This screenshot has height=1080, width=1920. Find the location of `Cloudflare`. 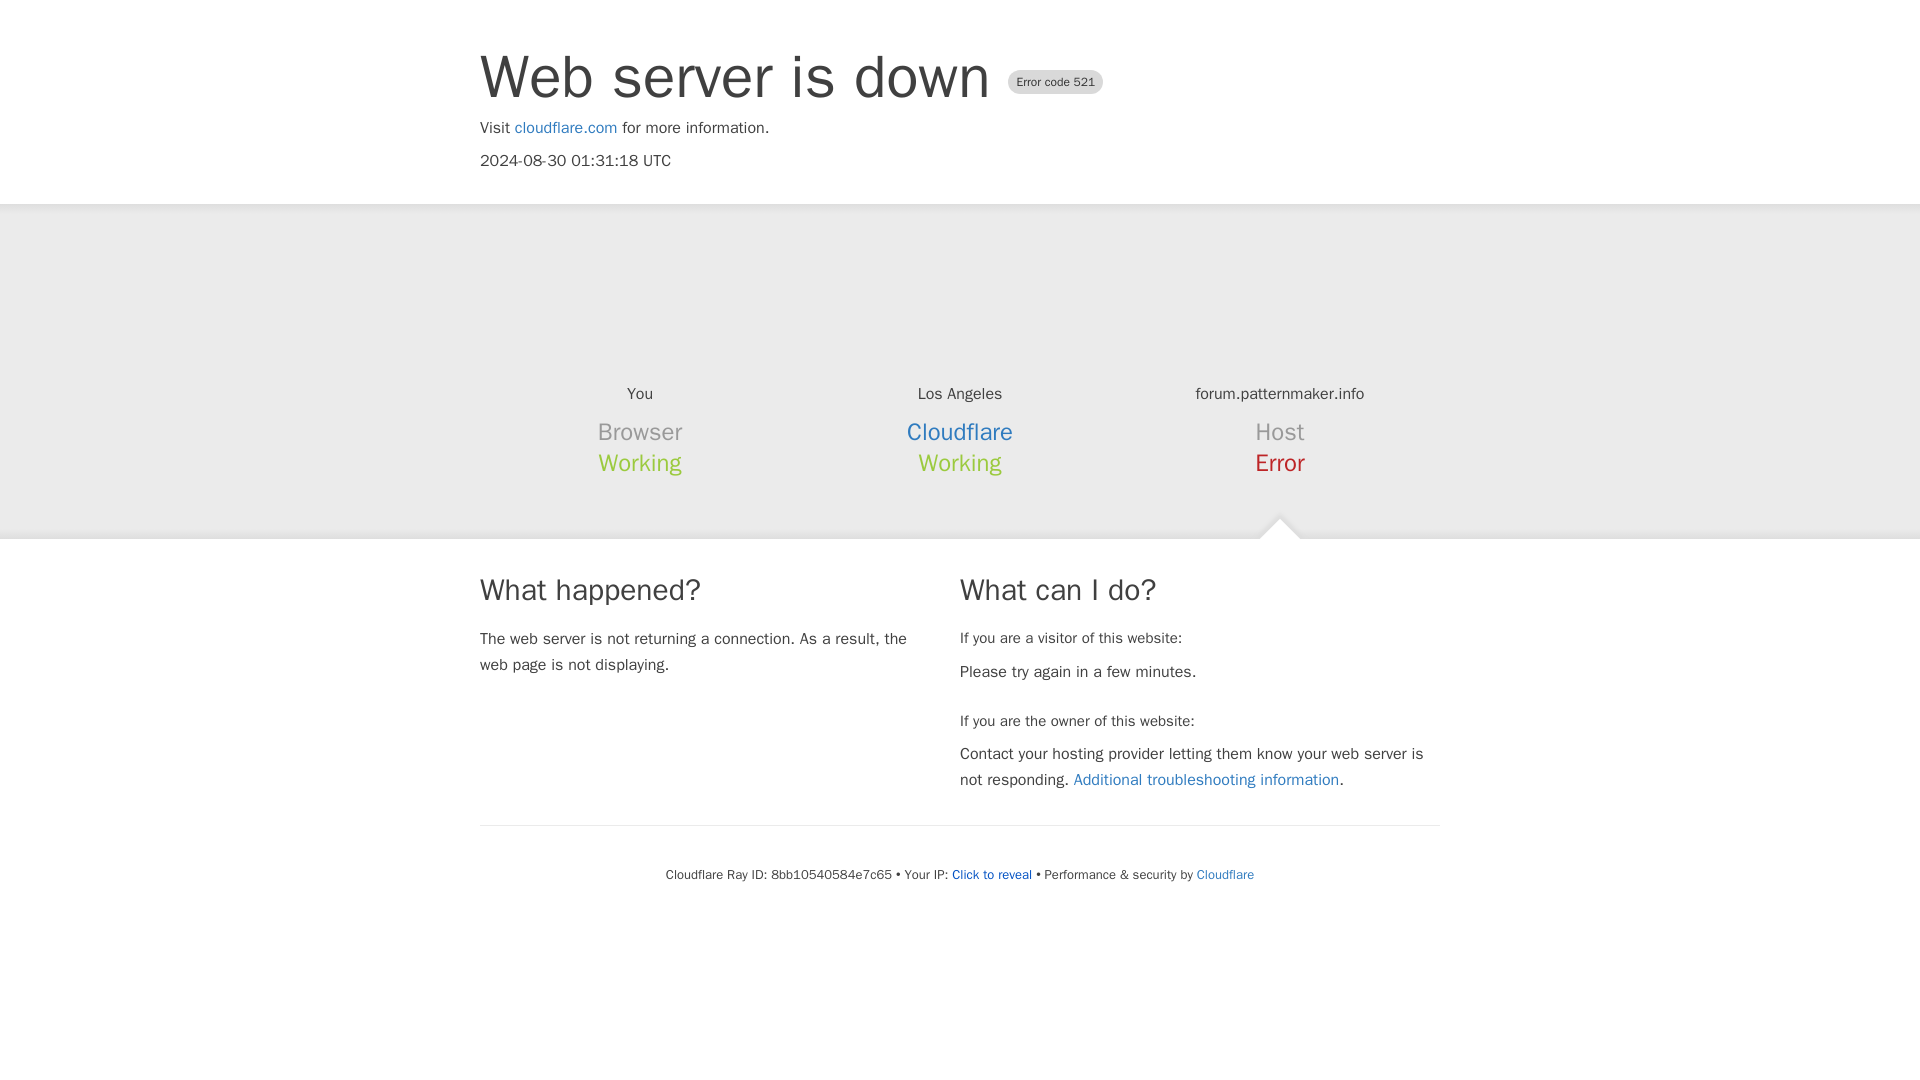

Cloudflare is located at coordinates (1224, 874).